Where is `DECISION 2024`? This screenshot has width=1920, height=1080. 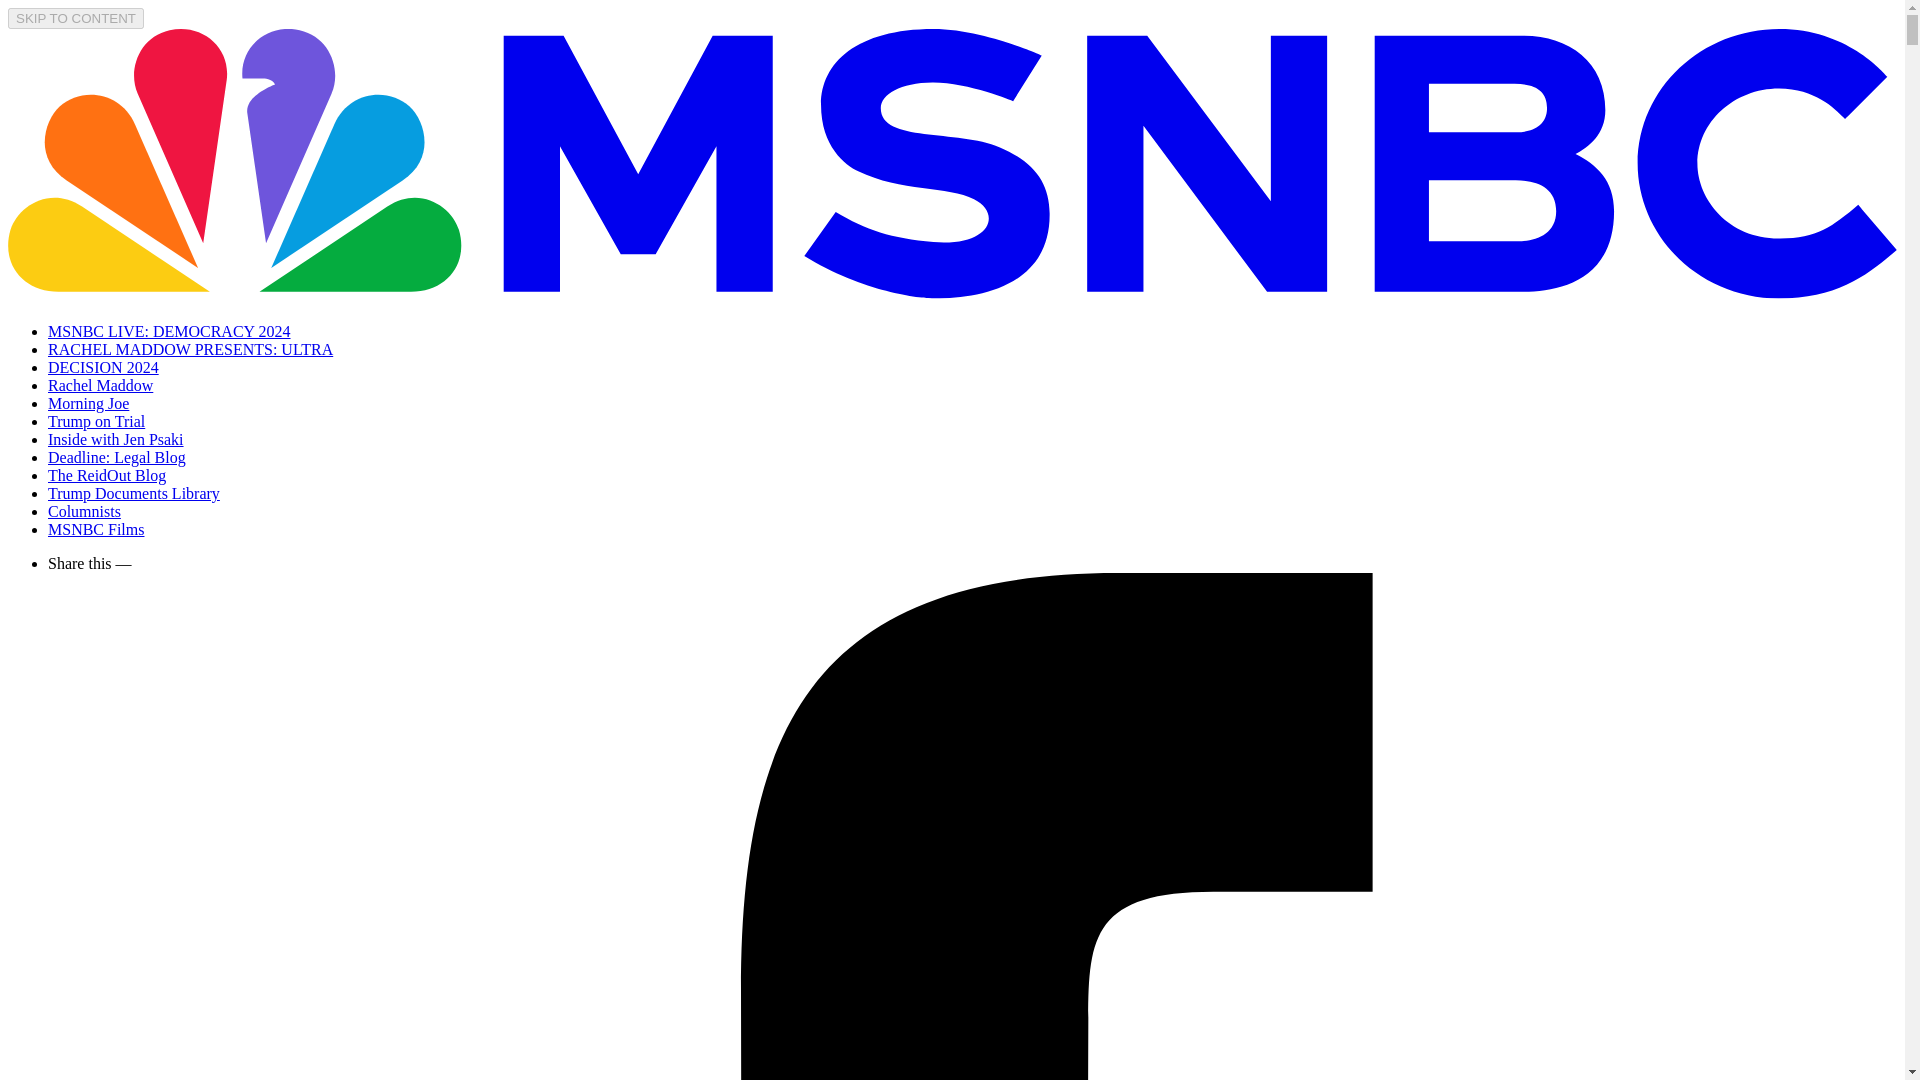
DECISION 2024 is located at coordinates (104, 366).